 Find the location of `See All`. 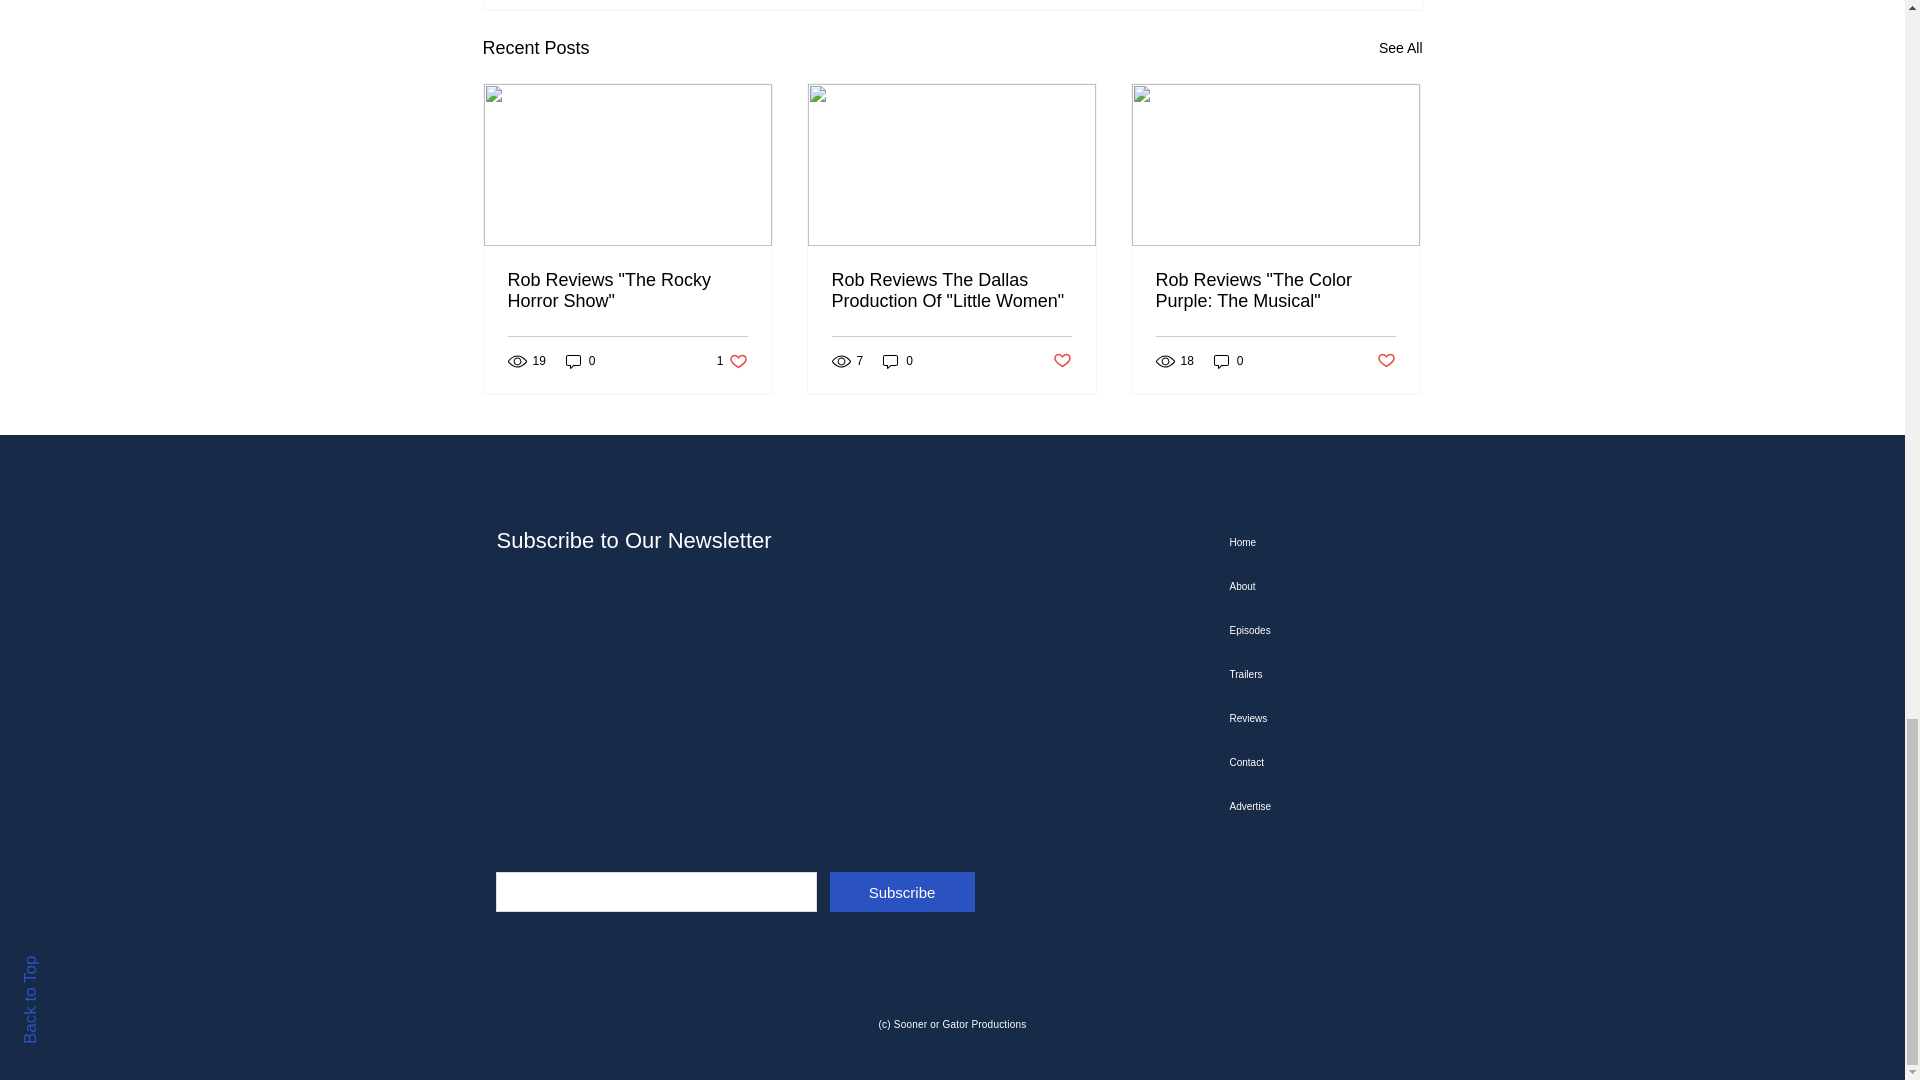

See All is located at coordinates (628, 291).